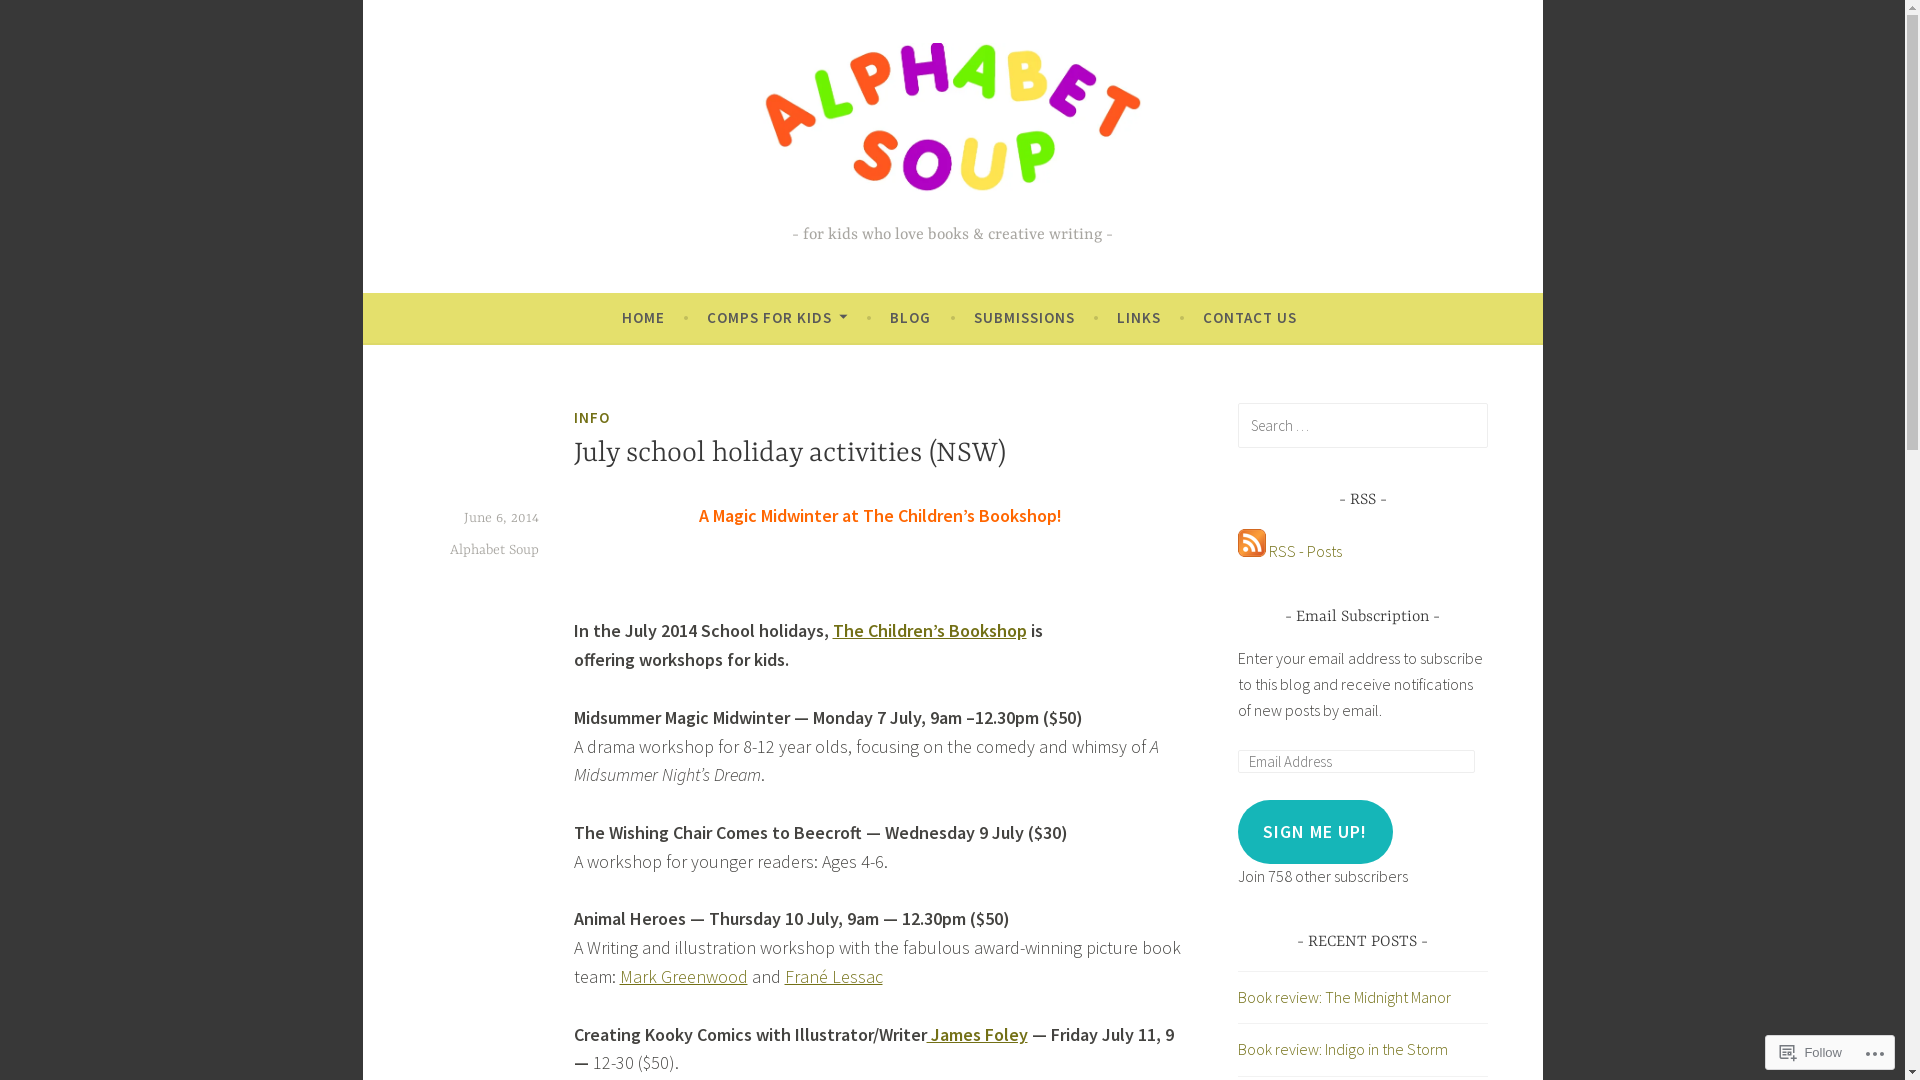  What do you see at coordinates (1252, 551) in the screenshot?
I see `Subscribe to Posts` at bounding box center [1252, 551].